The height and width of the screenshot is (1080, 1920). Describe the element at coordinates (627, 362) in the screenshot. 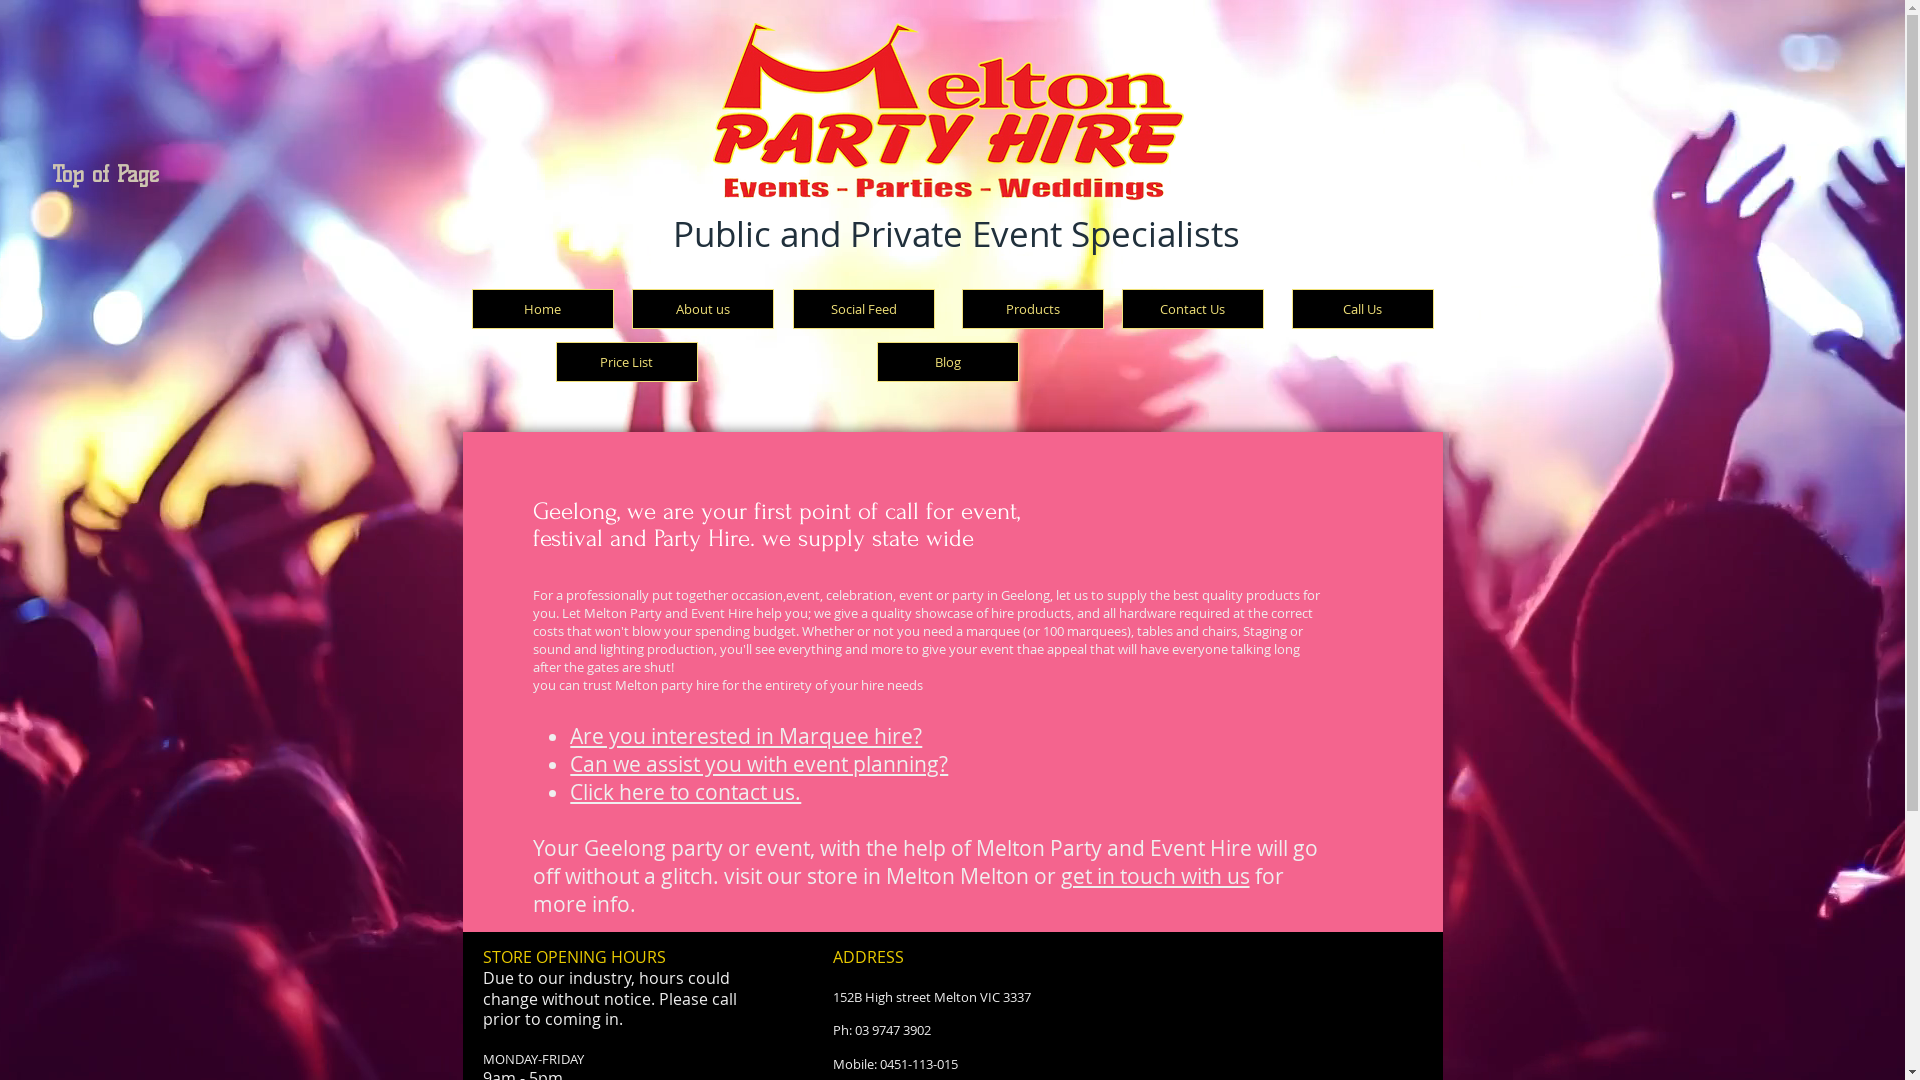

I see `Price List` at that location.